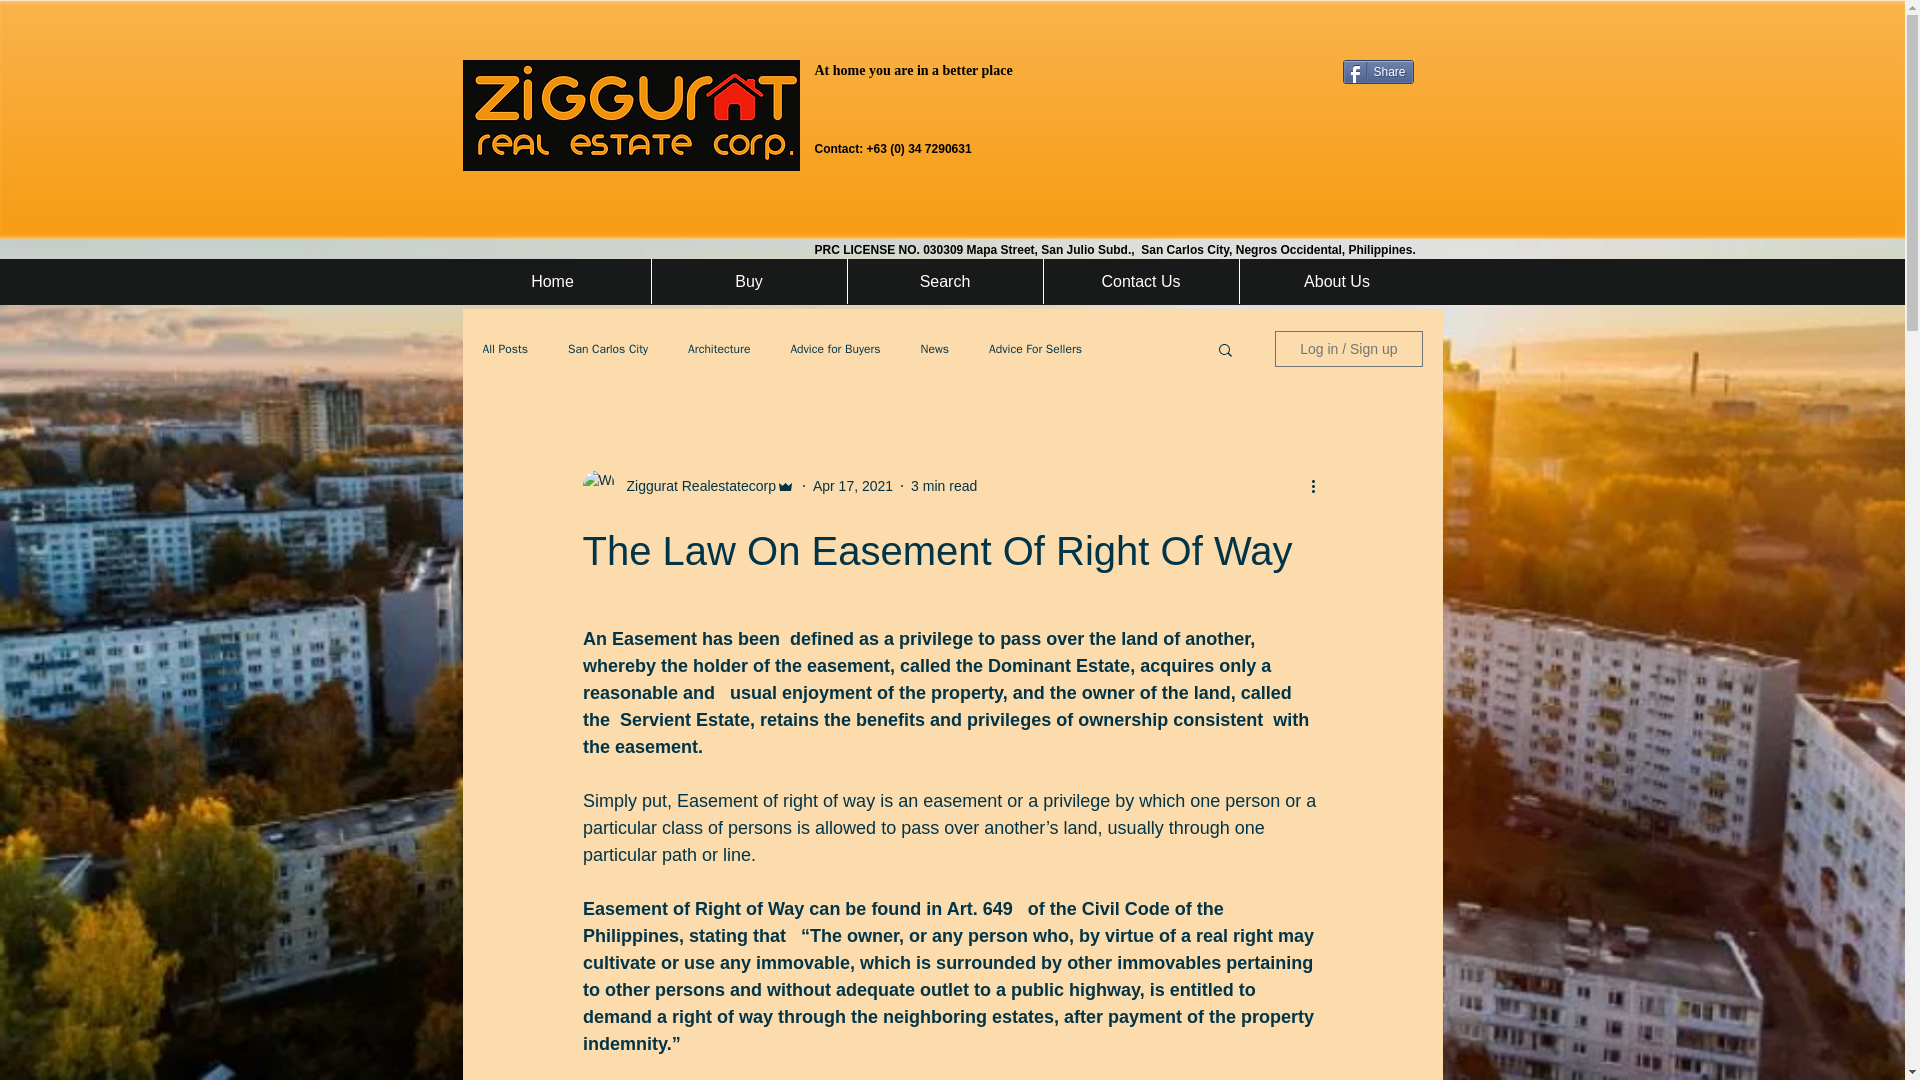  I want to click on About Us, so click(1336, 281).